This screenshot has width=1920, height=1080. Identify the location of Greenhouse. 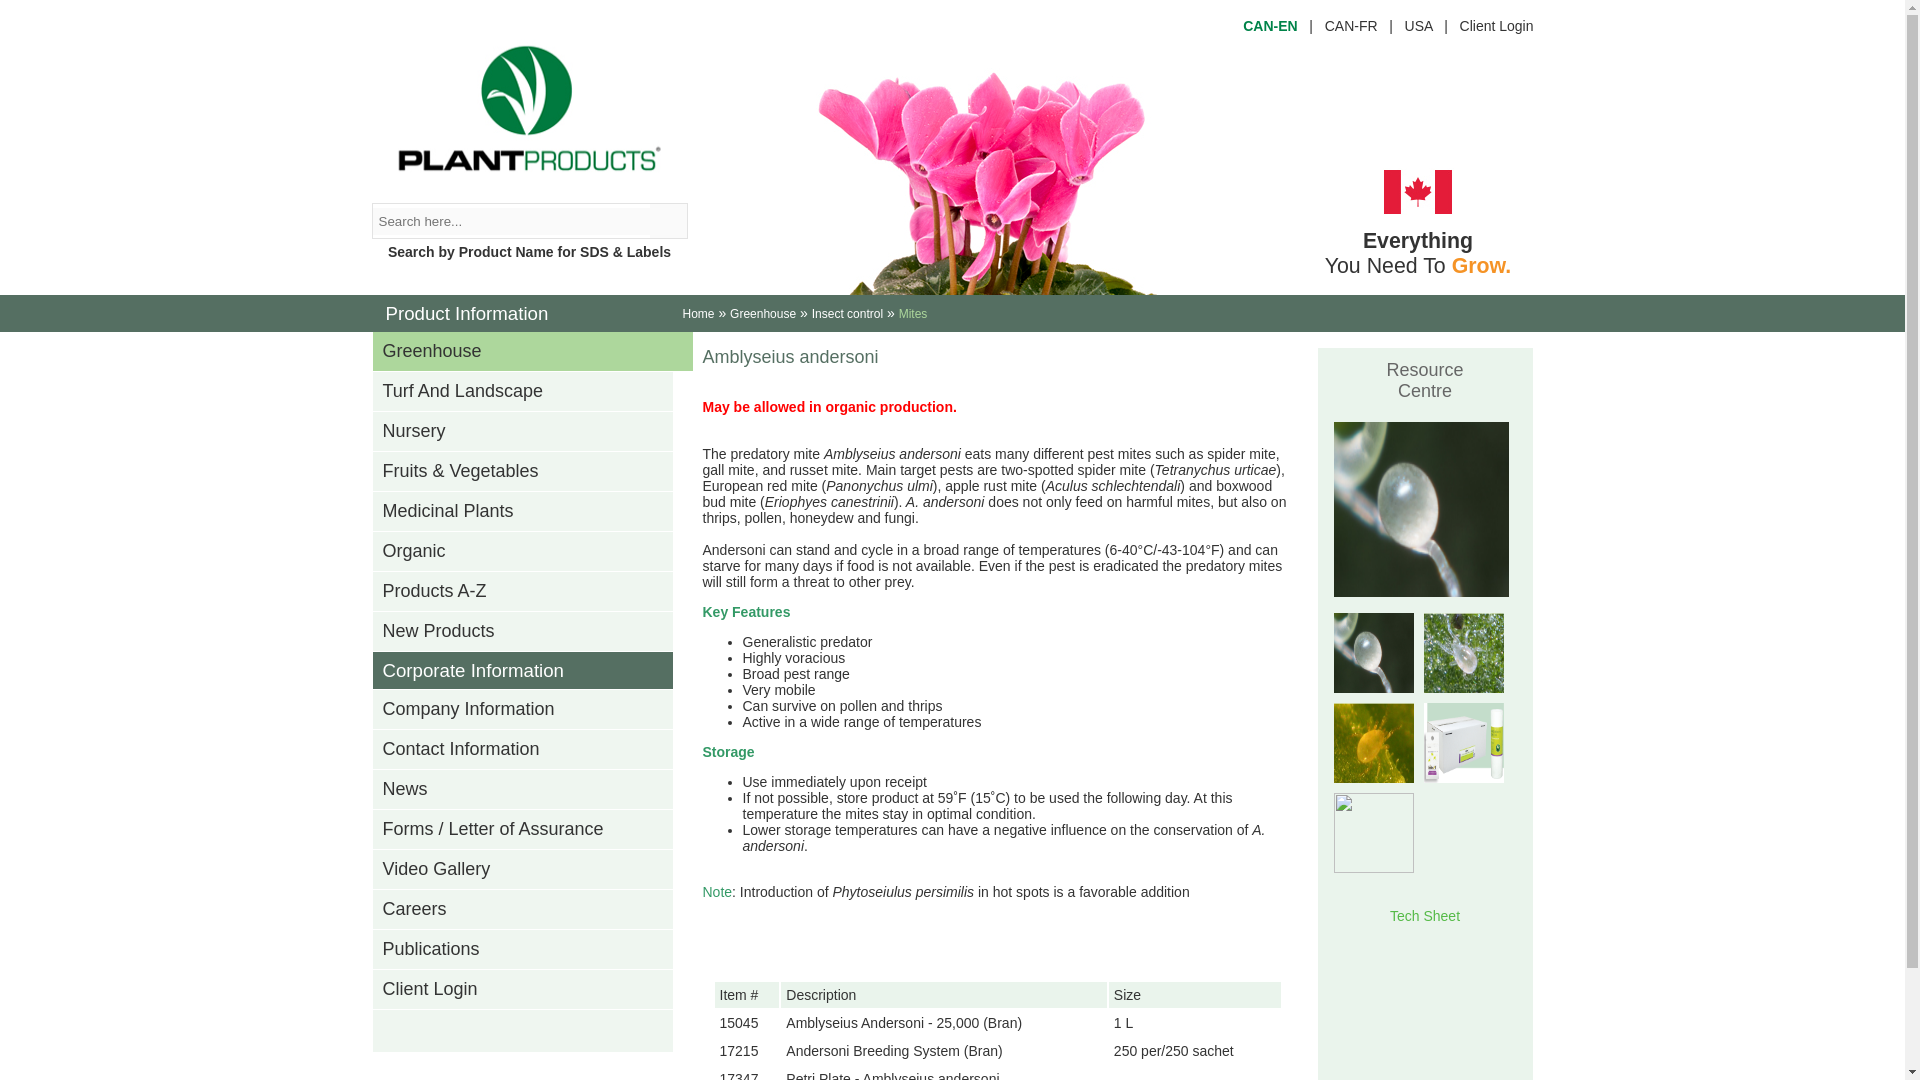
(762, 312).